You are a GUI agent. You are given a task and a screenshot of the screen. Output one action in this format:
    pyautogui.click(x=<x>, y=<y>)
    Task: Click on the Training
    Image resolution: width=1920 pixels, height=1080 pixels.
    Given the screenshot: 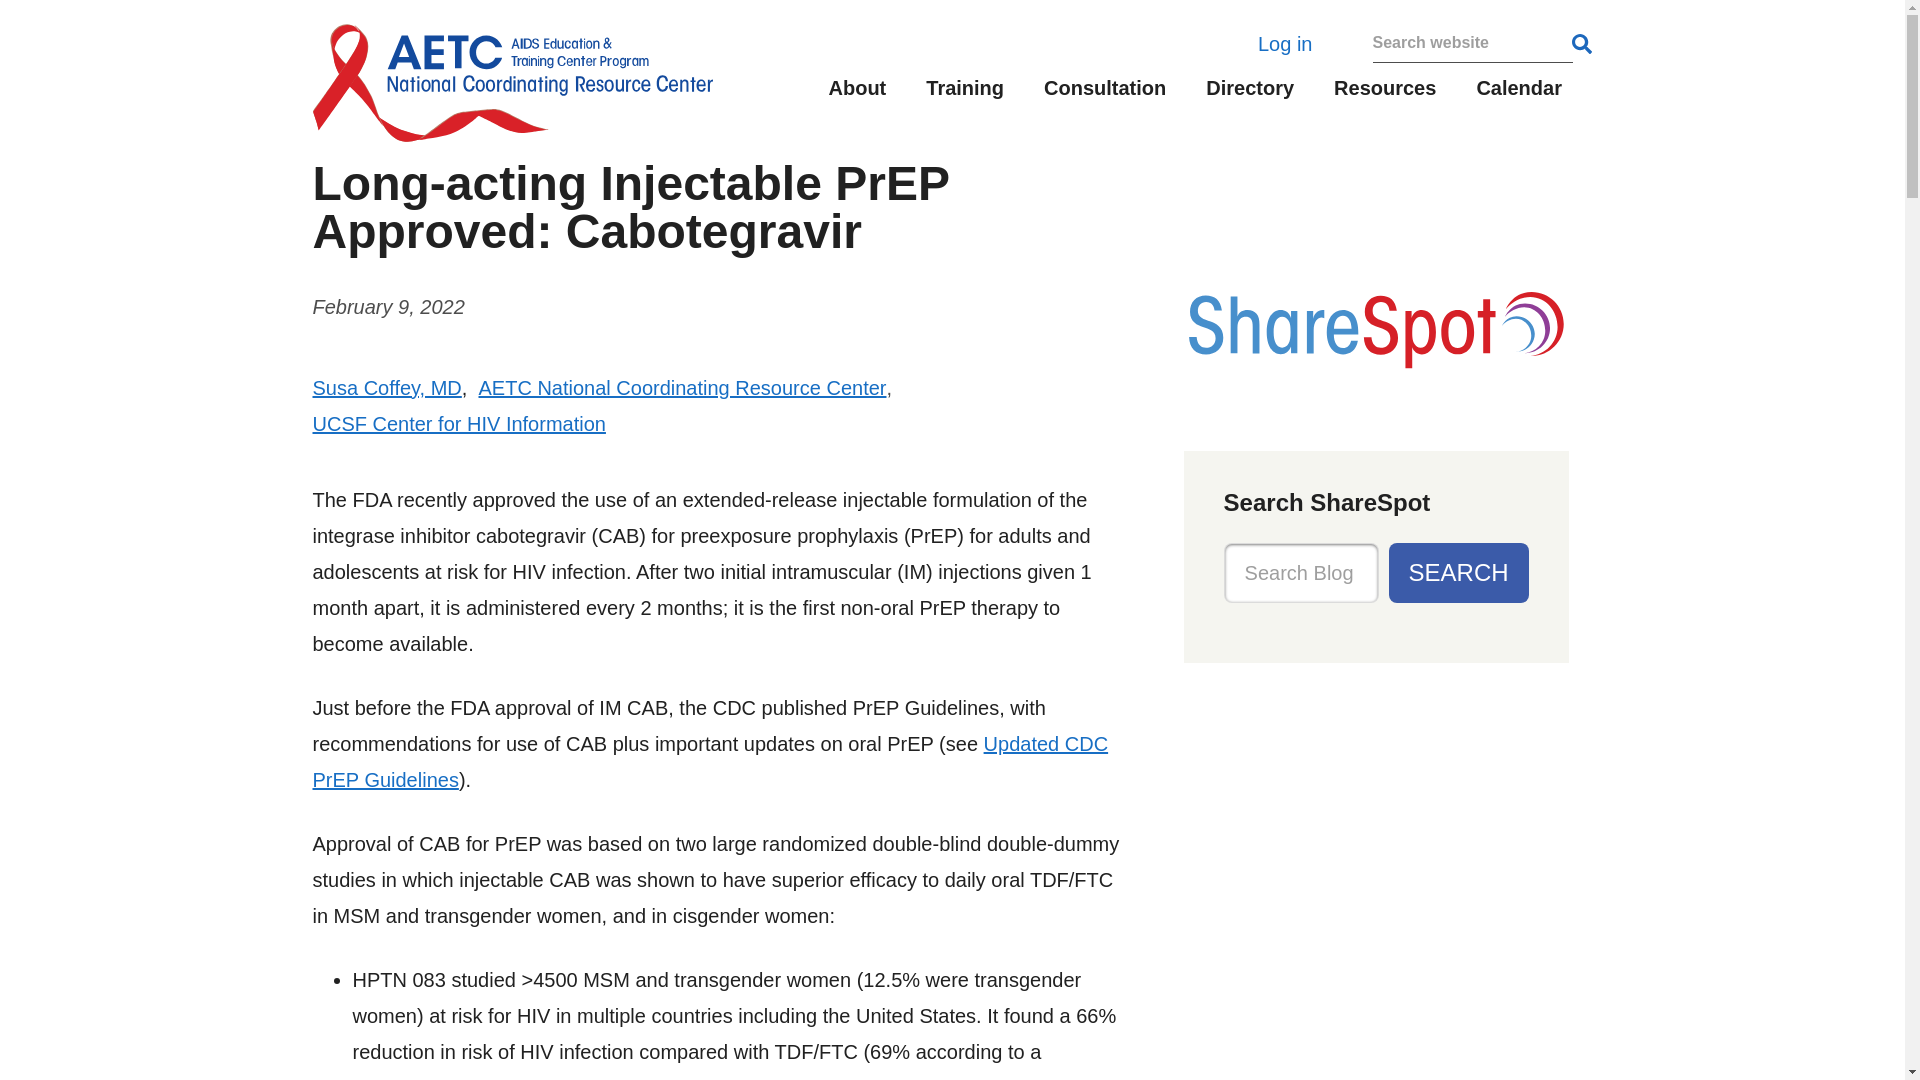 What is the action you would take?
    pyautogui.click(x=964, y=94)
    